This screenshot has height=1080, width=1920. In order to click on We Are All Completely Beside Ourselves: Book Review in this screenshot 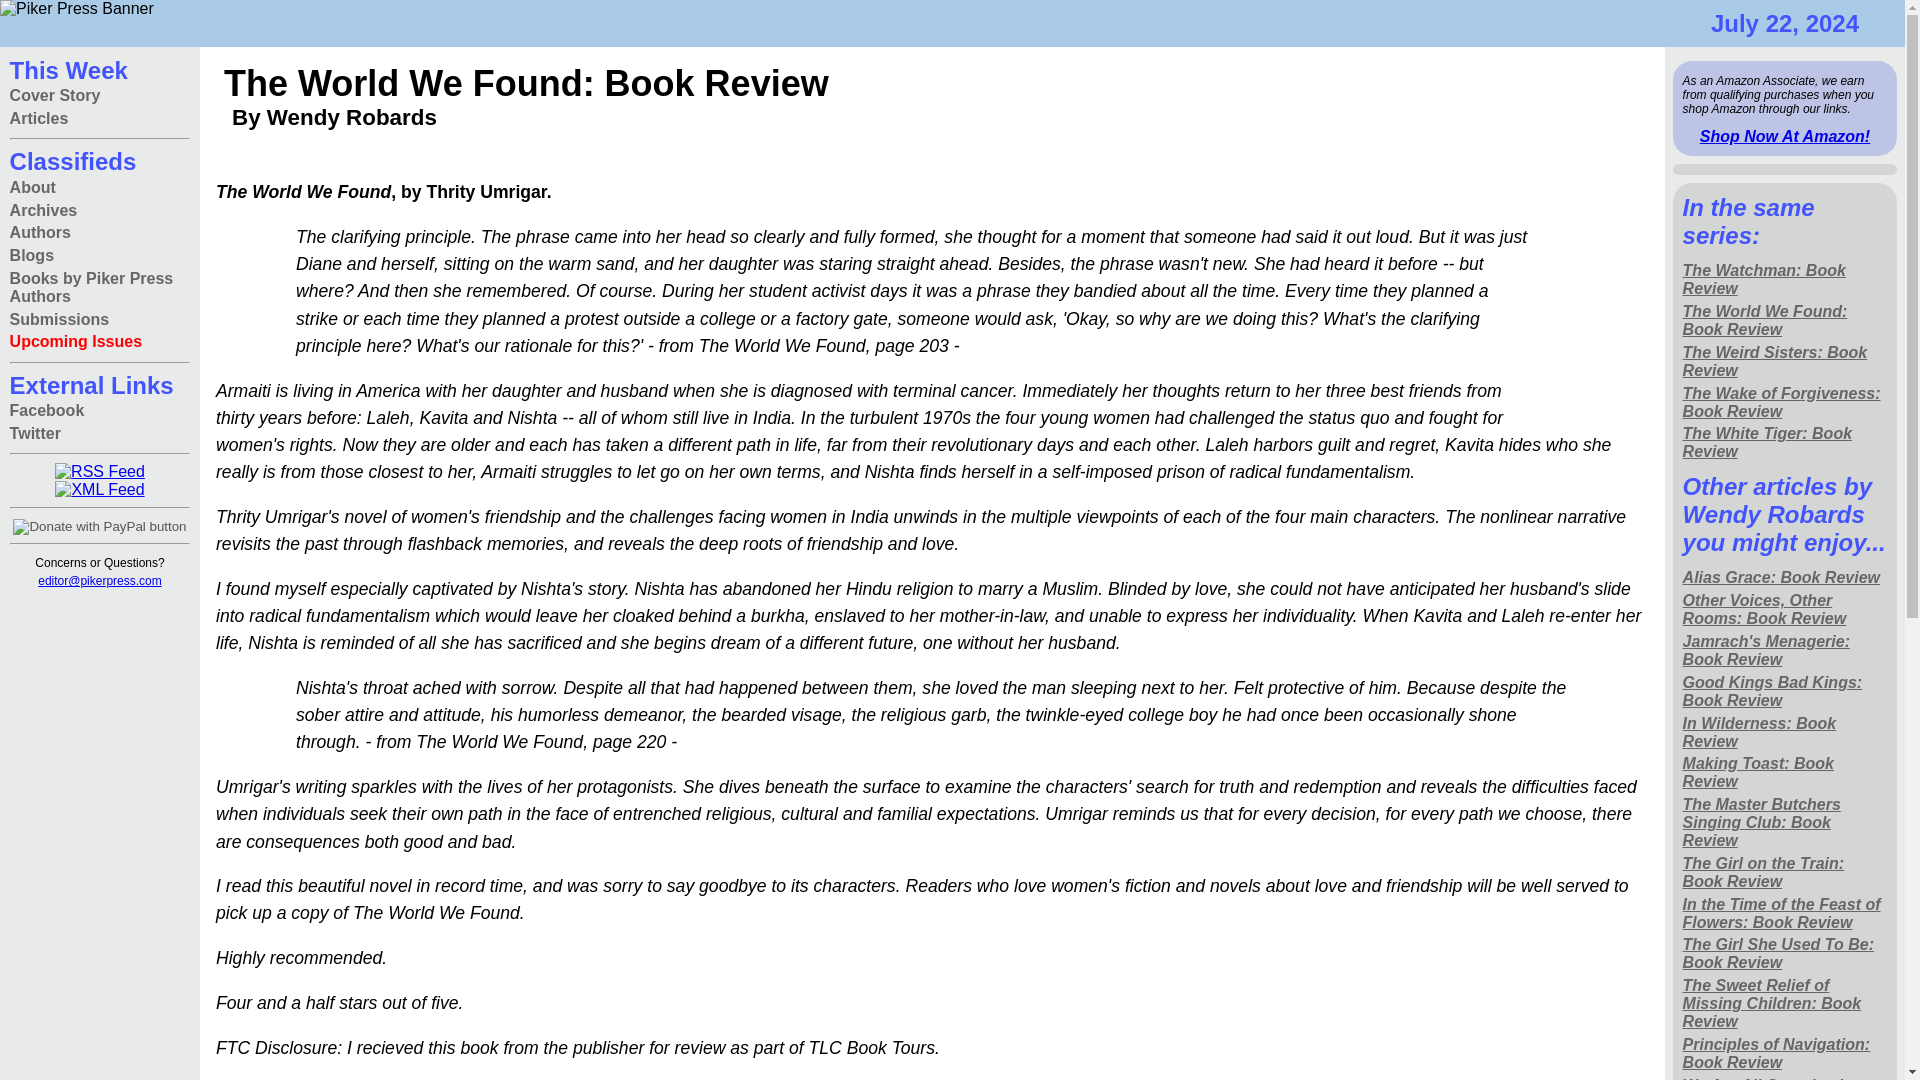, I will do `click(1785, 1076)`.